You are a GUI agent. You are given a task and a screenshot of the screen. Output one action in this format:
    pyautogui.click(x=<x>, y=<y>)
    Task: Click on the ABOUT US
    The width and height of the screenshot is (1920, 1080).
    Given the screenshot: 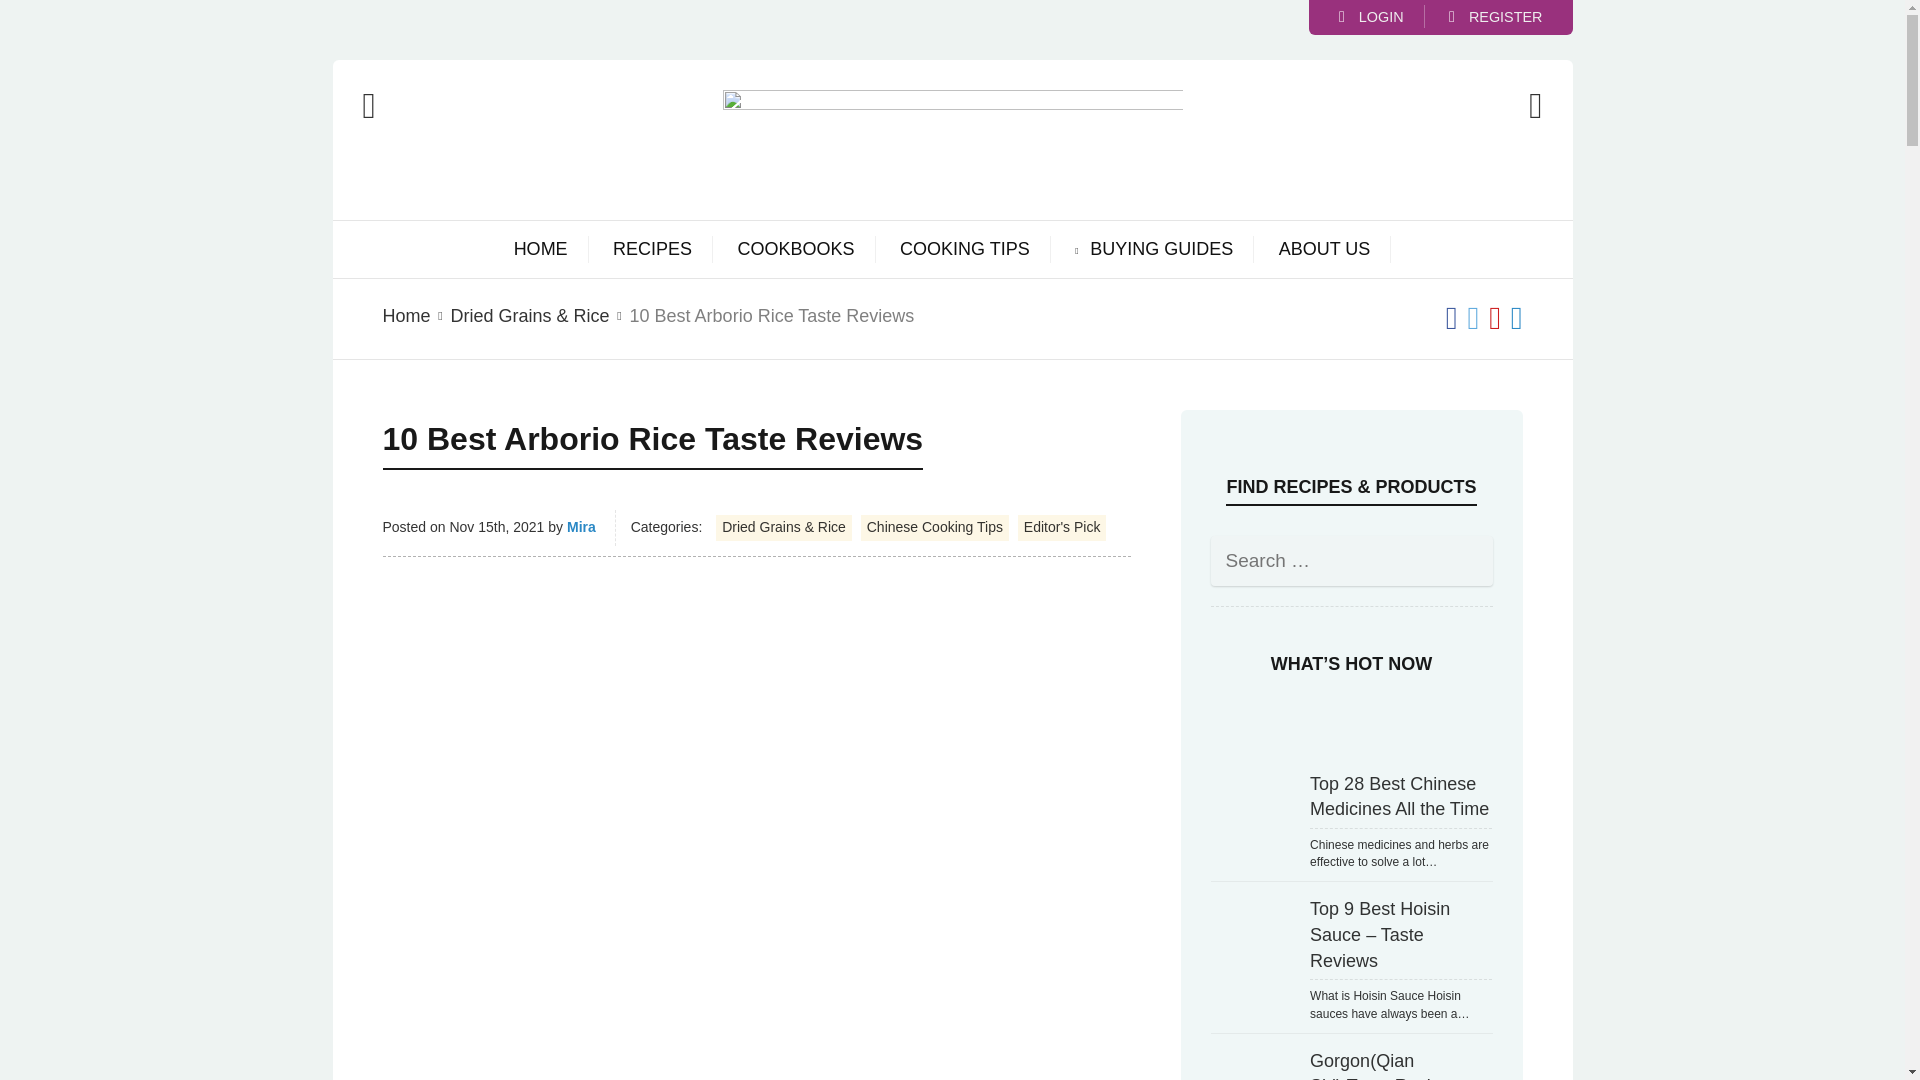 What is the action you would take?
    pyautogui.click(x=1324, y=250)
    